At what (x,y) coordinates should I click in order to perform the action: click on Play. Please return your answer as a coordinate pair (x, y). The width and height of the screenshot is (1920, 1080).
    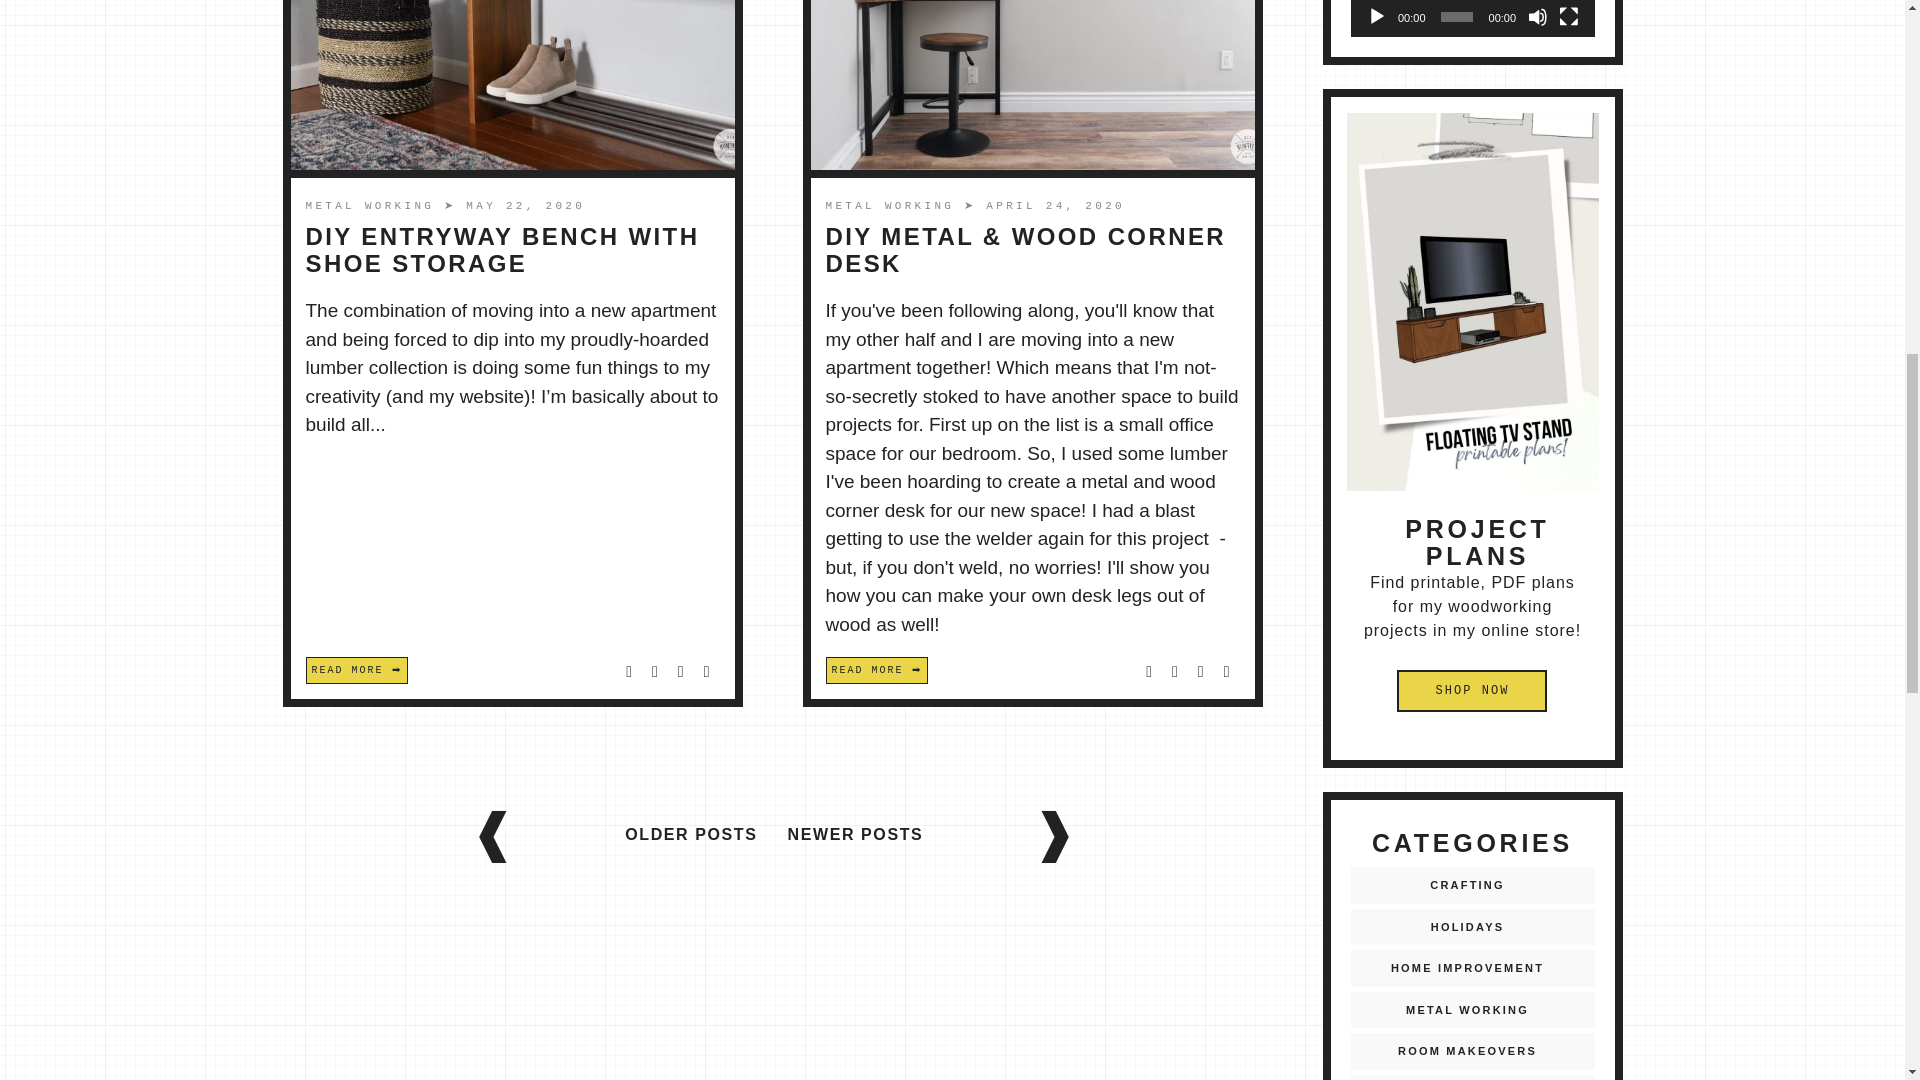
    Looking at the image, I should click on (1376, 16).